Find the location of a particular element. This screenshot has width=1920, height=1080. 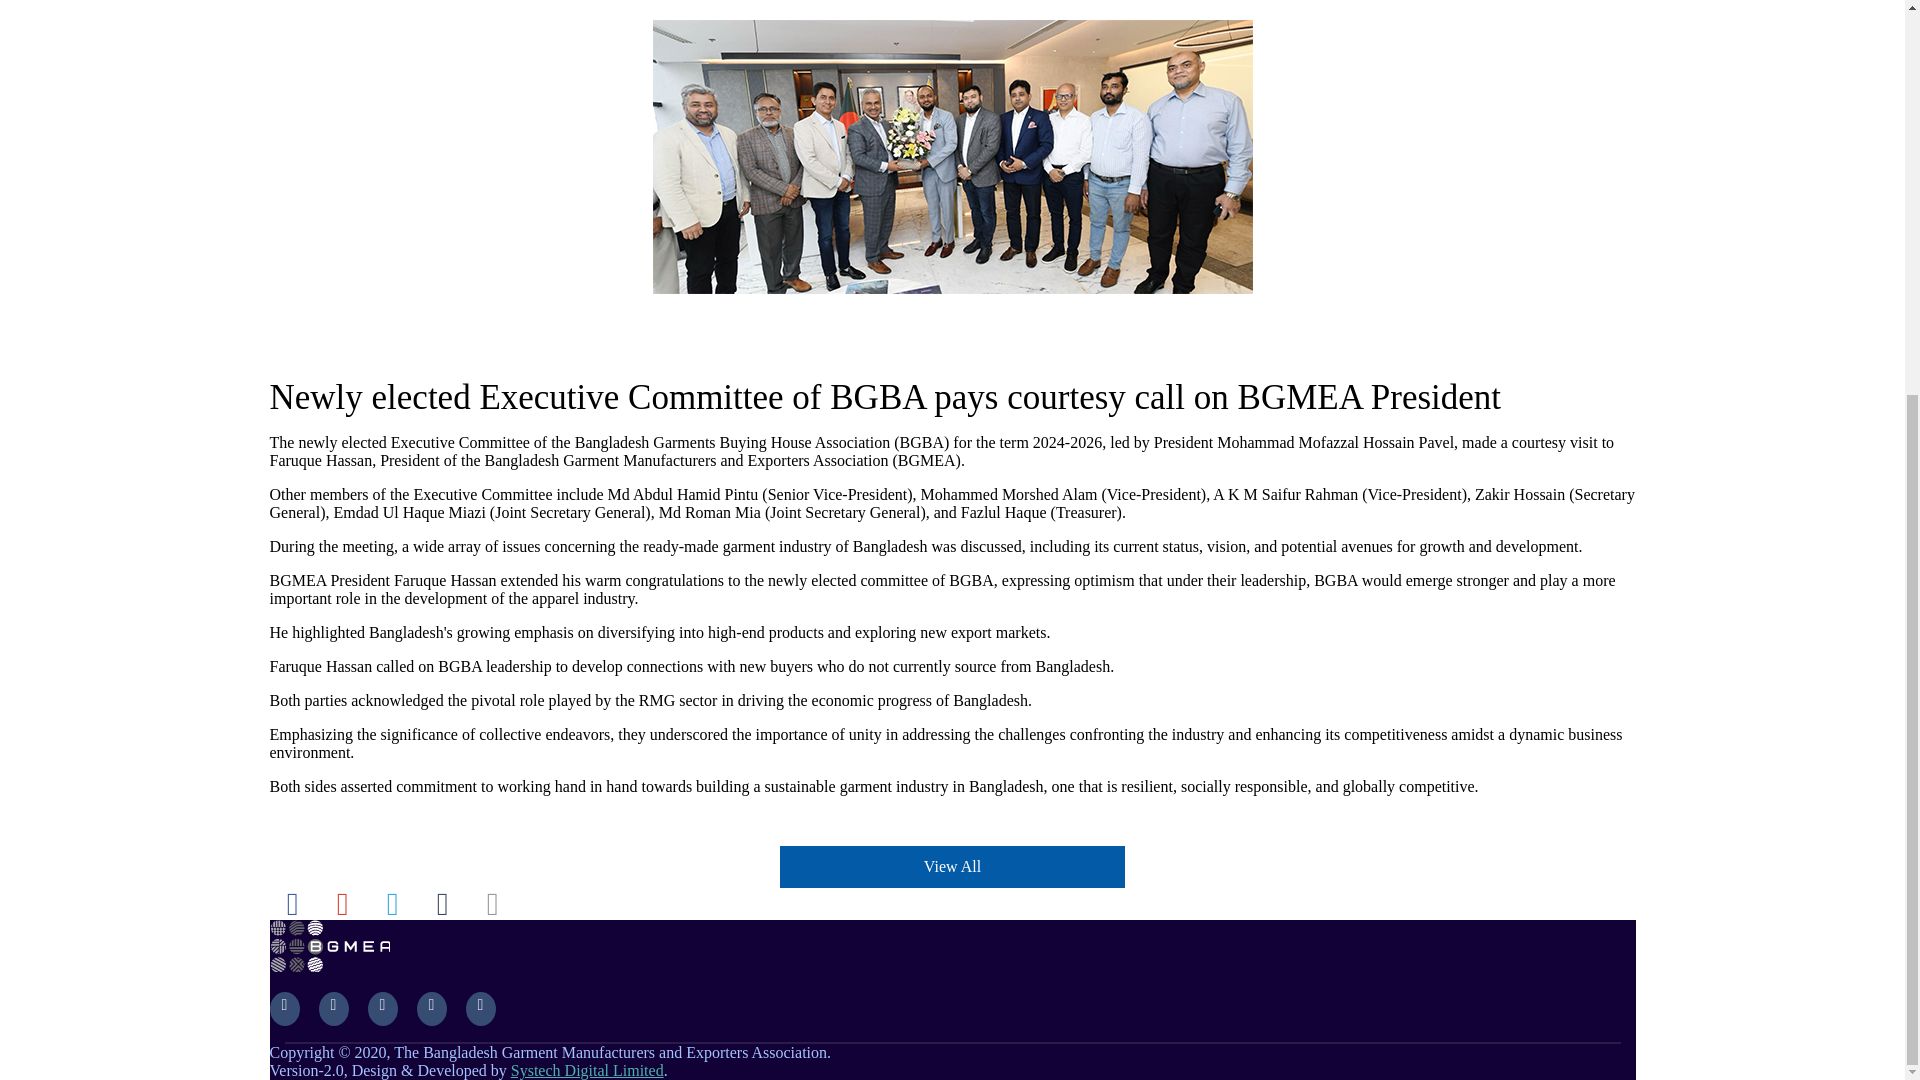

Share to E-mail is located at coordinates (492, 904).